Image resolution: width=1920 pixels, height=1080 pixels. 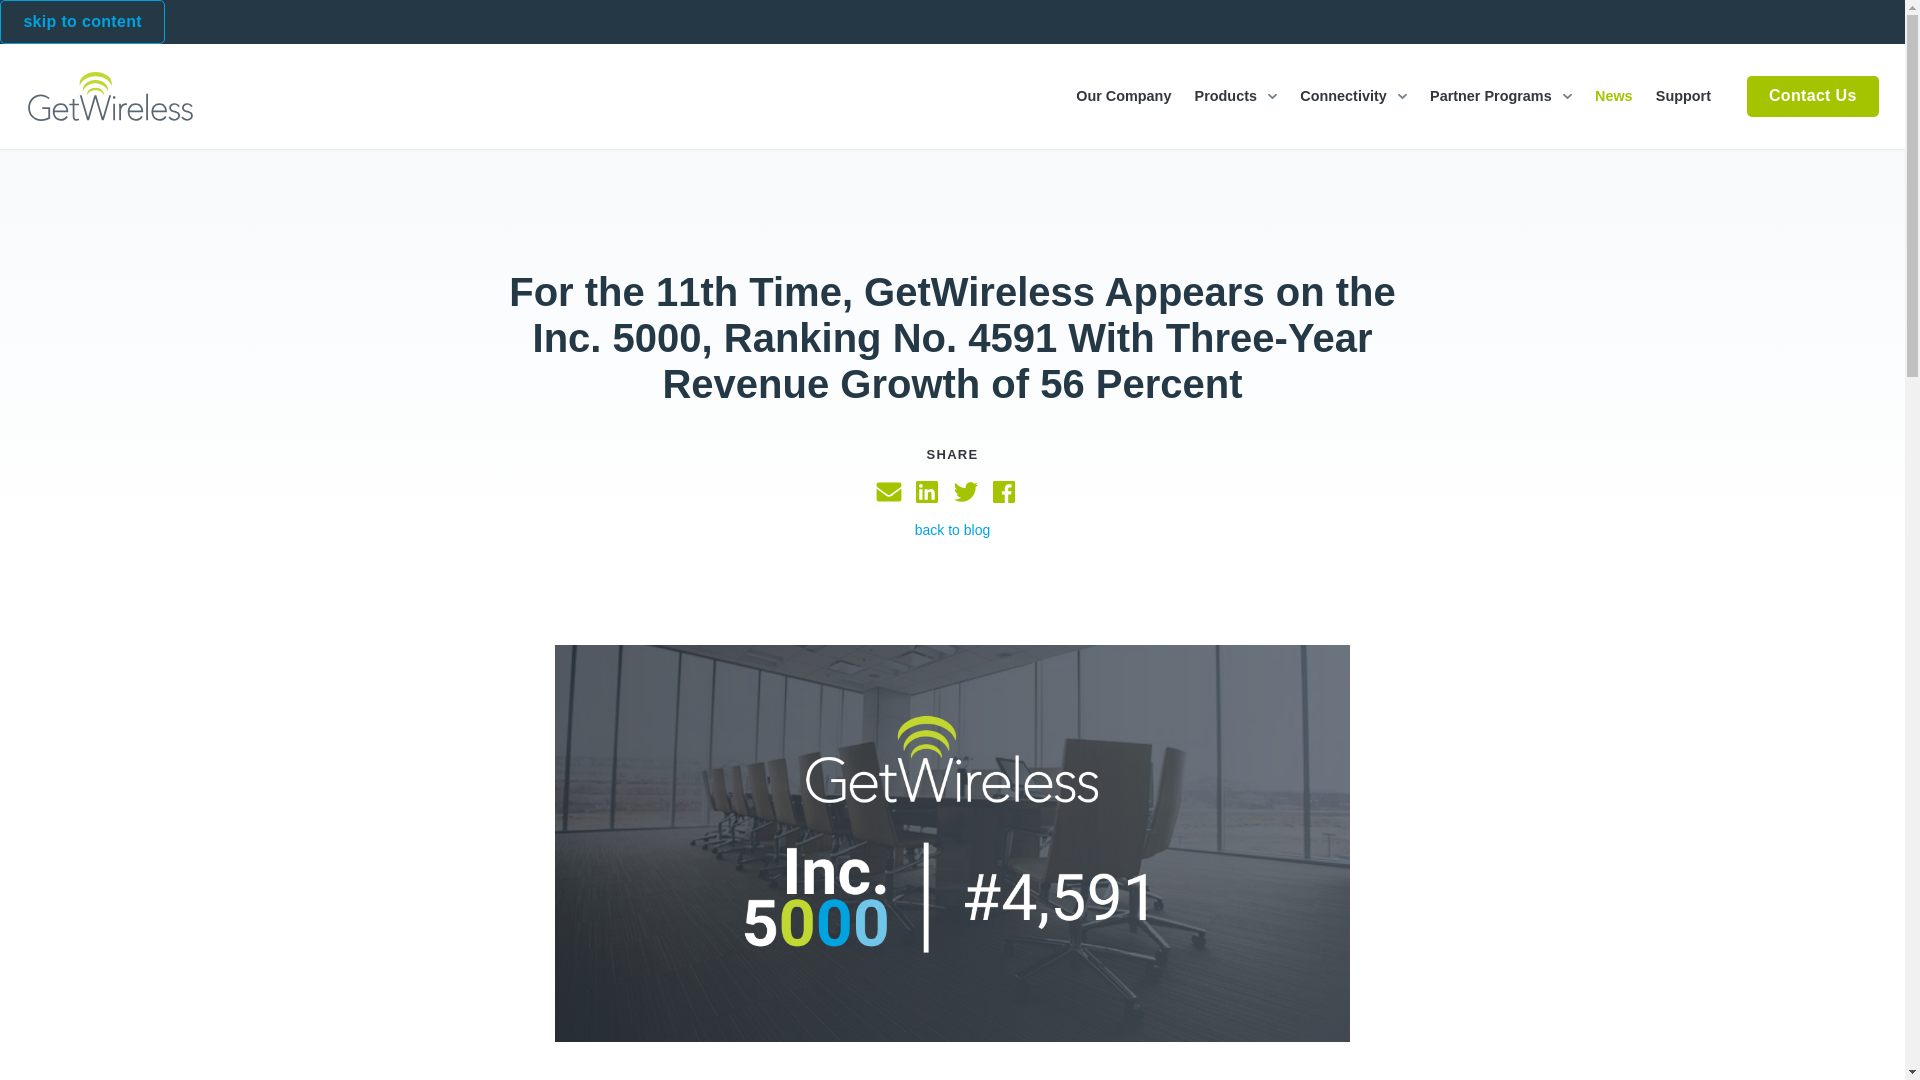 What do you see at coordinates (1500, 96) in the screenshot?
I see `Partner Programs` at bounding box center [1500, 96].